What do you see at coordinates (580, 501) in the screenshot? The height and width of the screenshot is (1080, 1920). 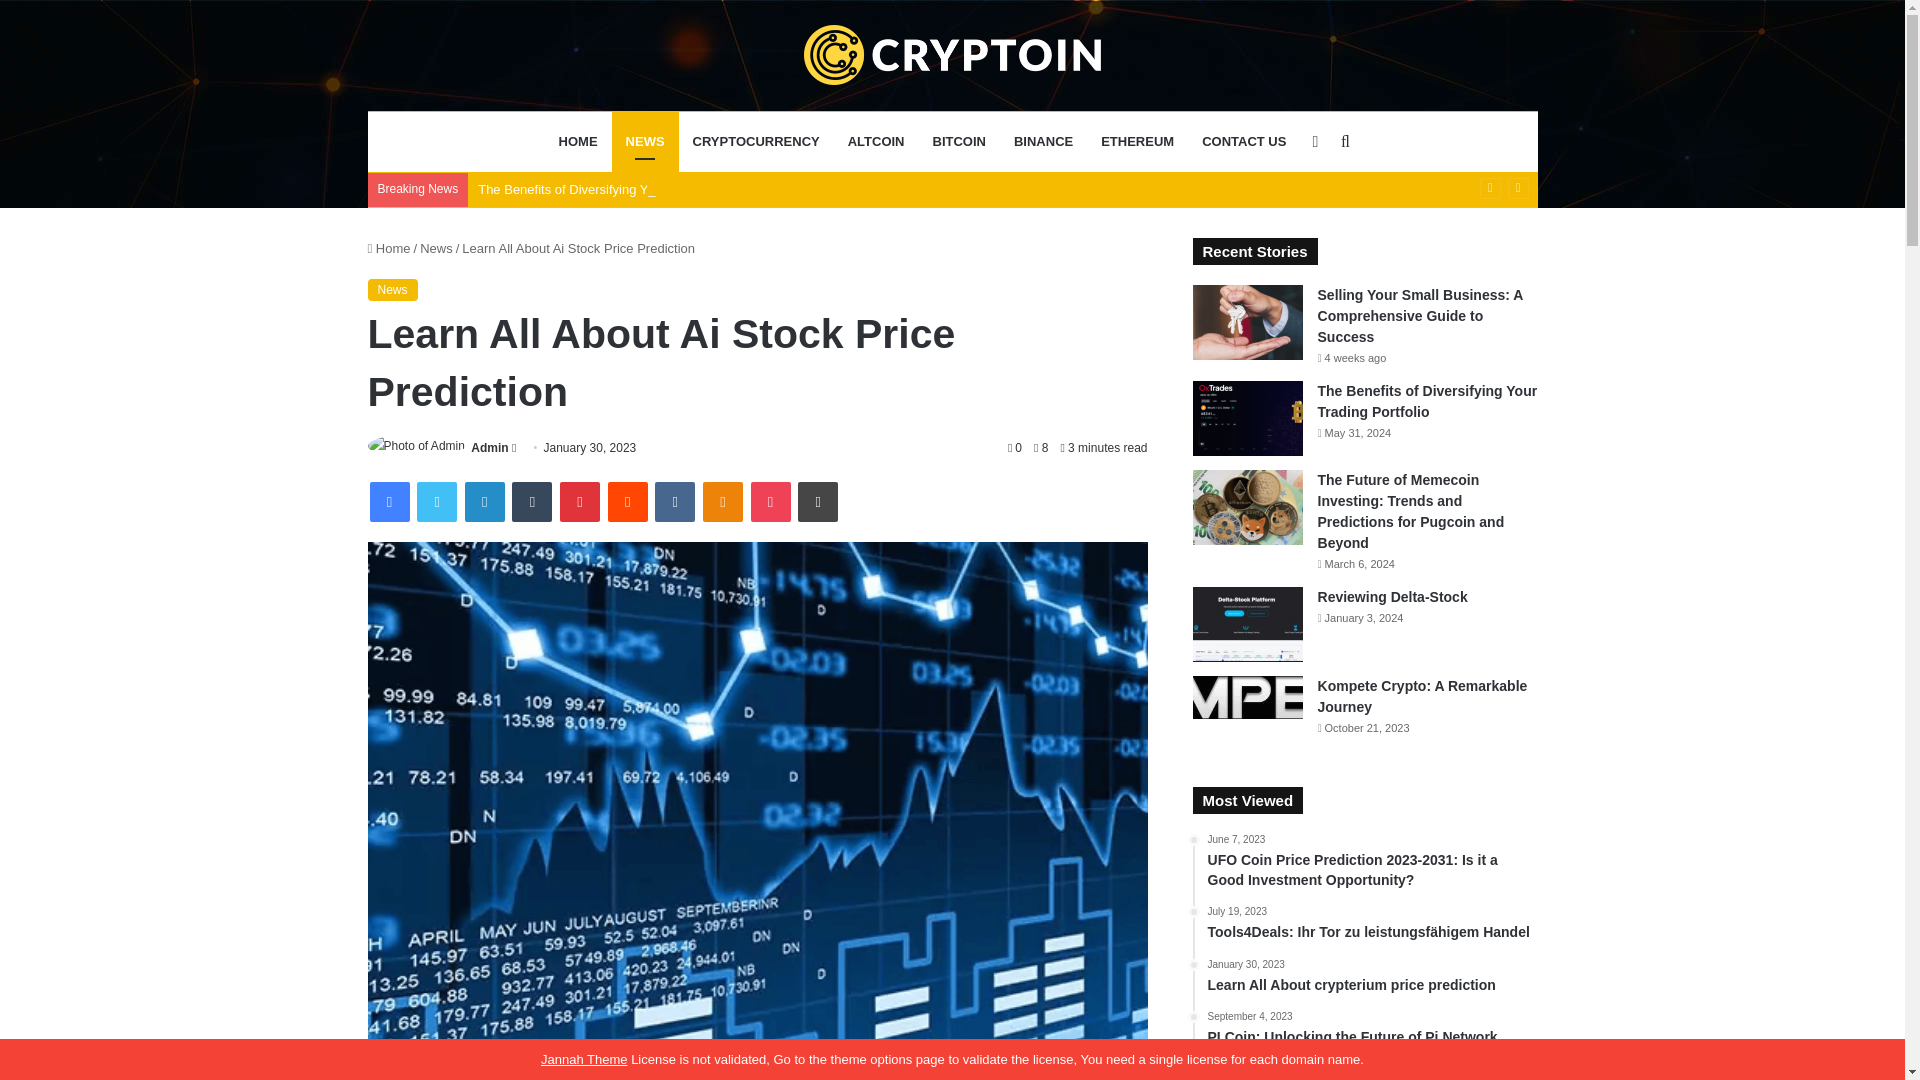 I see `Pinterest` at bounding box center [580, 501].